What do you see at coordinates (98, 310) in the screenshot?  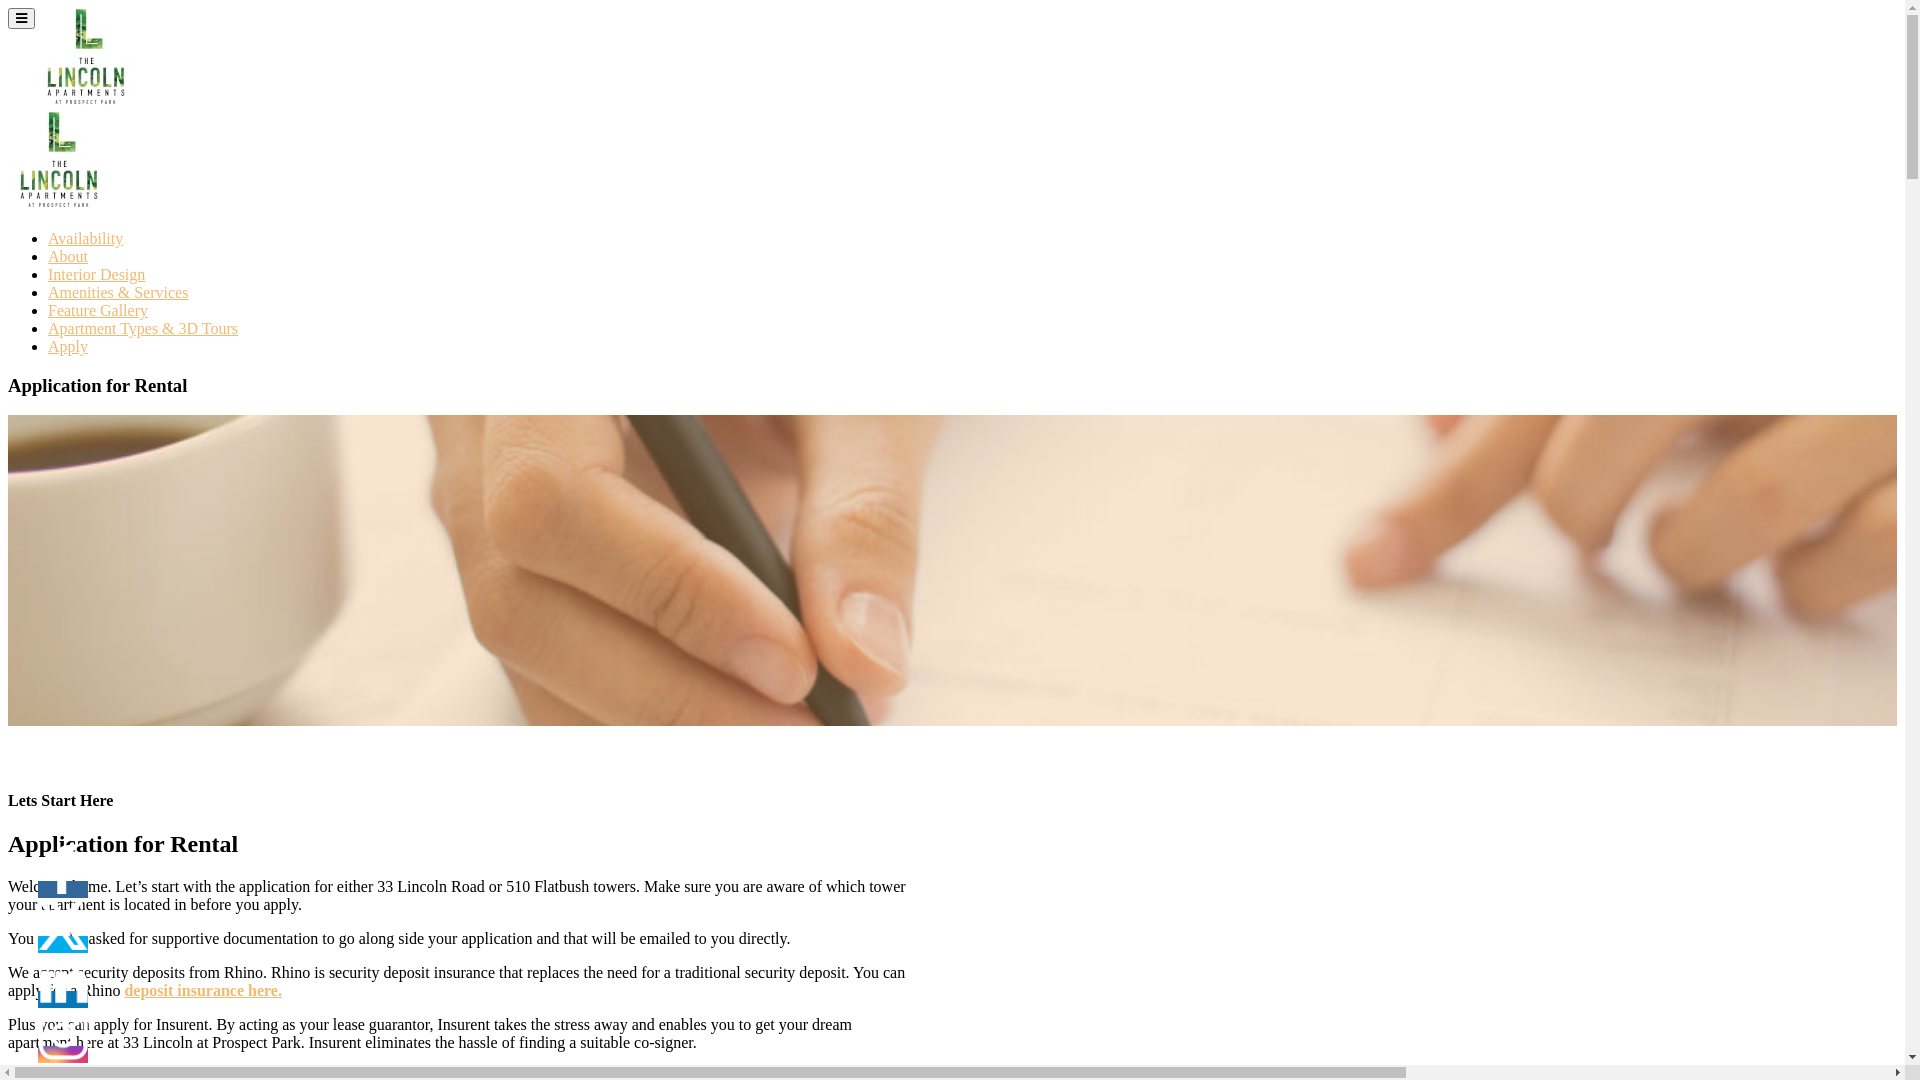 I see `Feature Gallery` at bounding box center [98, 310].